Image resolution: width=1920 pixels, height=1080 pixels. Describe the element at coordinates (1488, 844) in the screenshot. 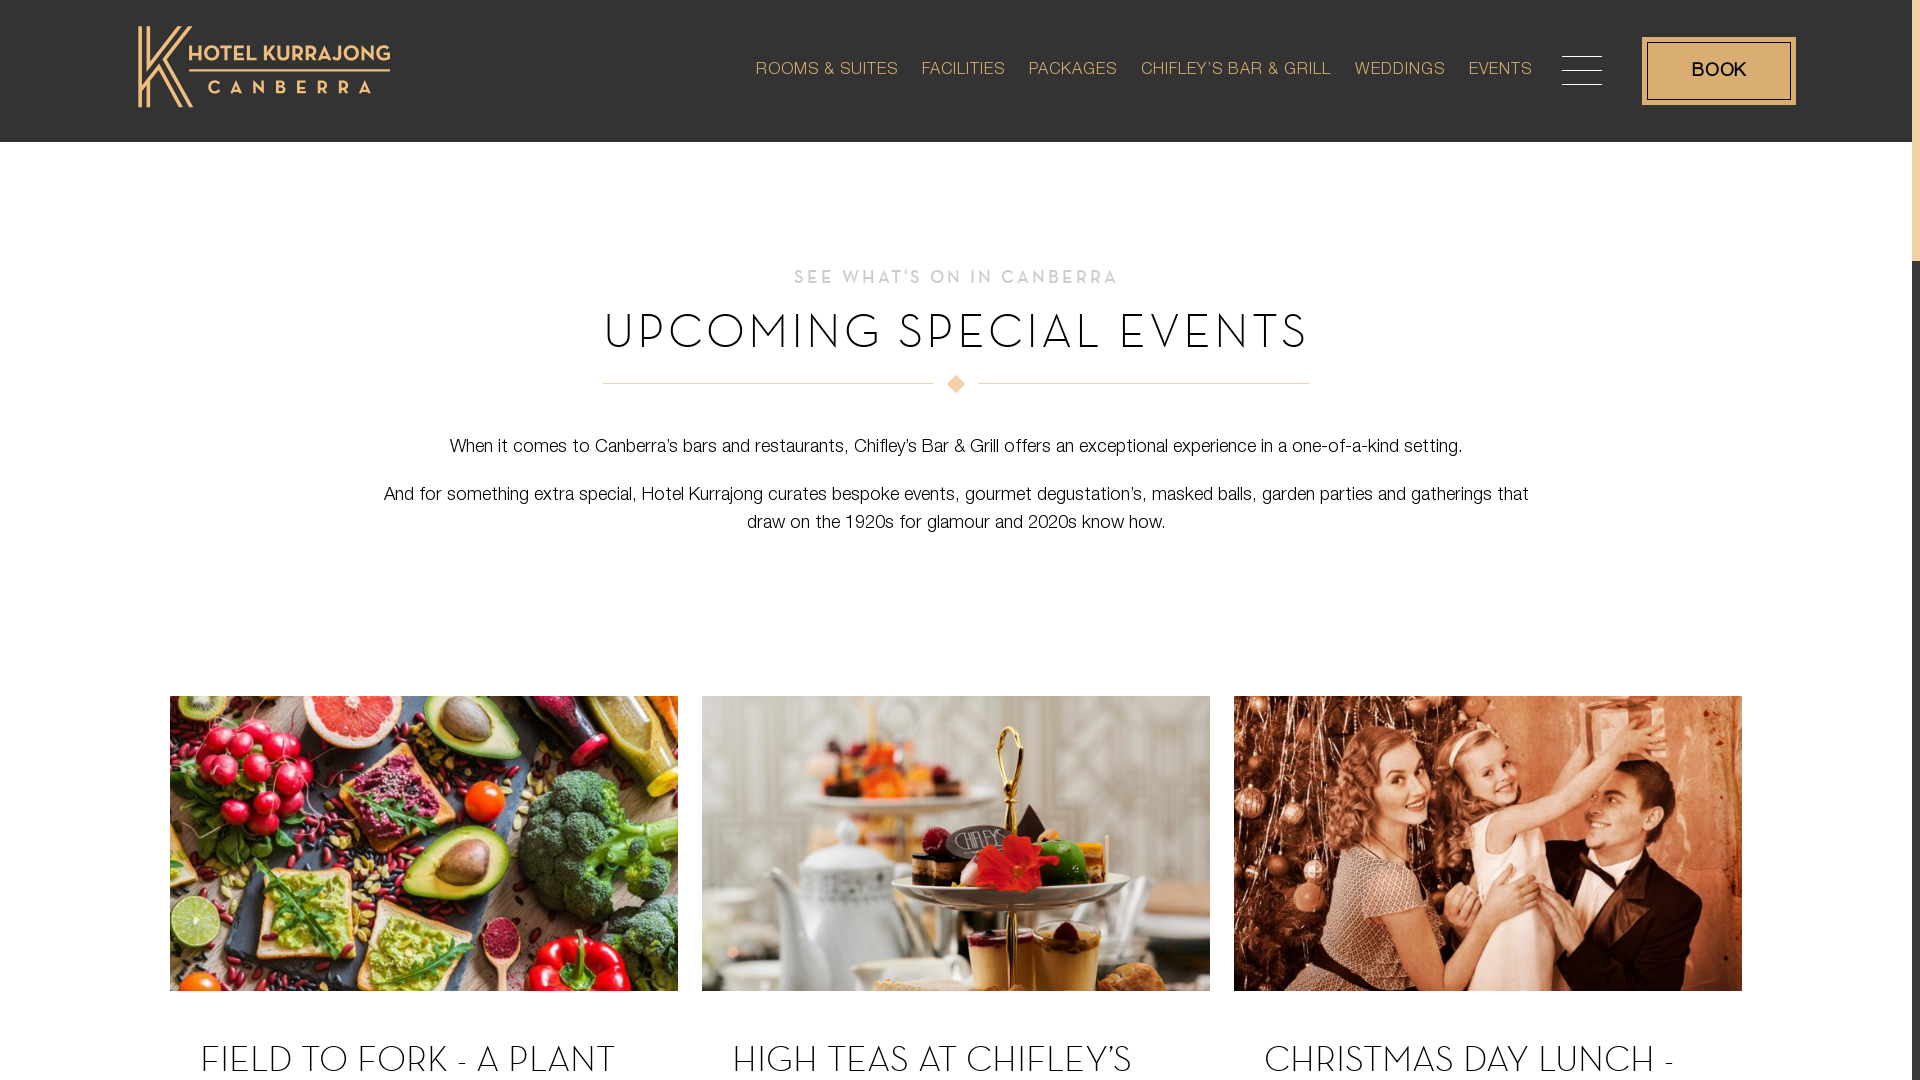

I see `Christmas Day Lunch - SOLD OUT` at that location.